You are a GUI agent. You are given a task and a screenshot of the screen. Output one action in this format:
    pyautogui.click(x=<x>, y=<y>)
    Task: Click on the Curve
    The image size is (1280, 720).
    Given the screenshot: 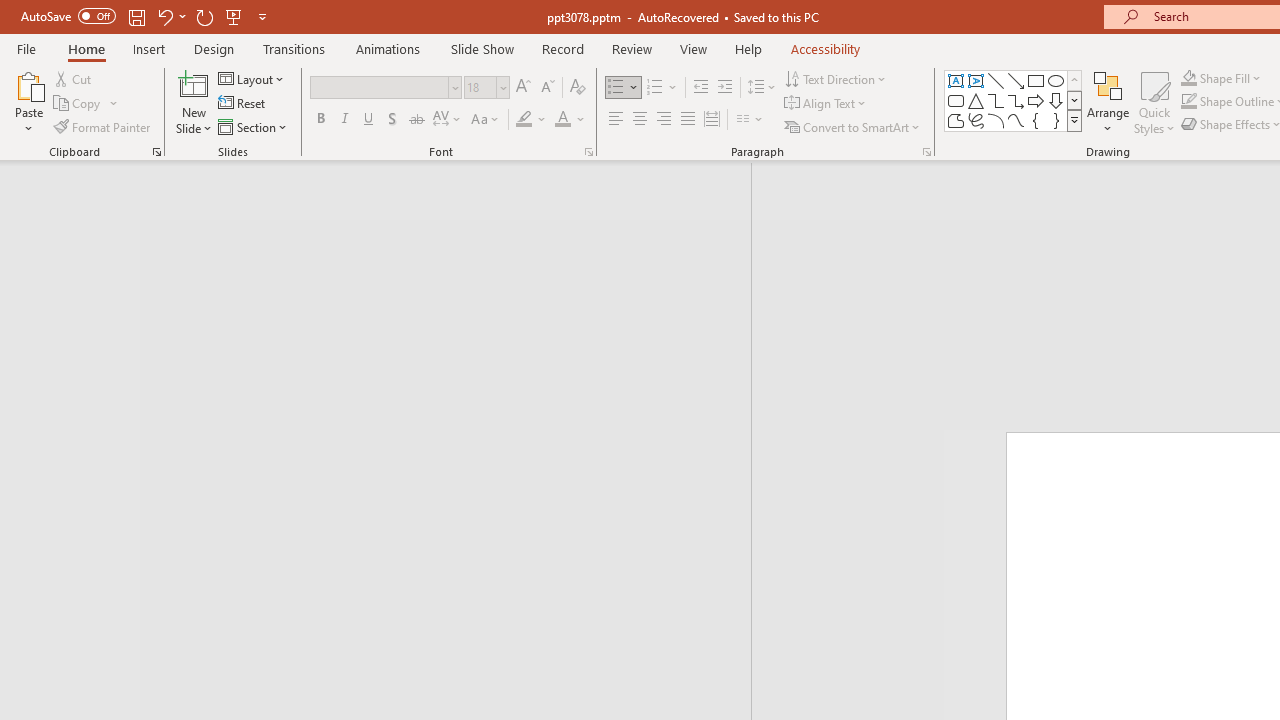 What is the action you would take?
    pyautogui.click(x=1016, y=120)
    